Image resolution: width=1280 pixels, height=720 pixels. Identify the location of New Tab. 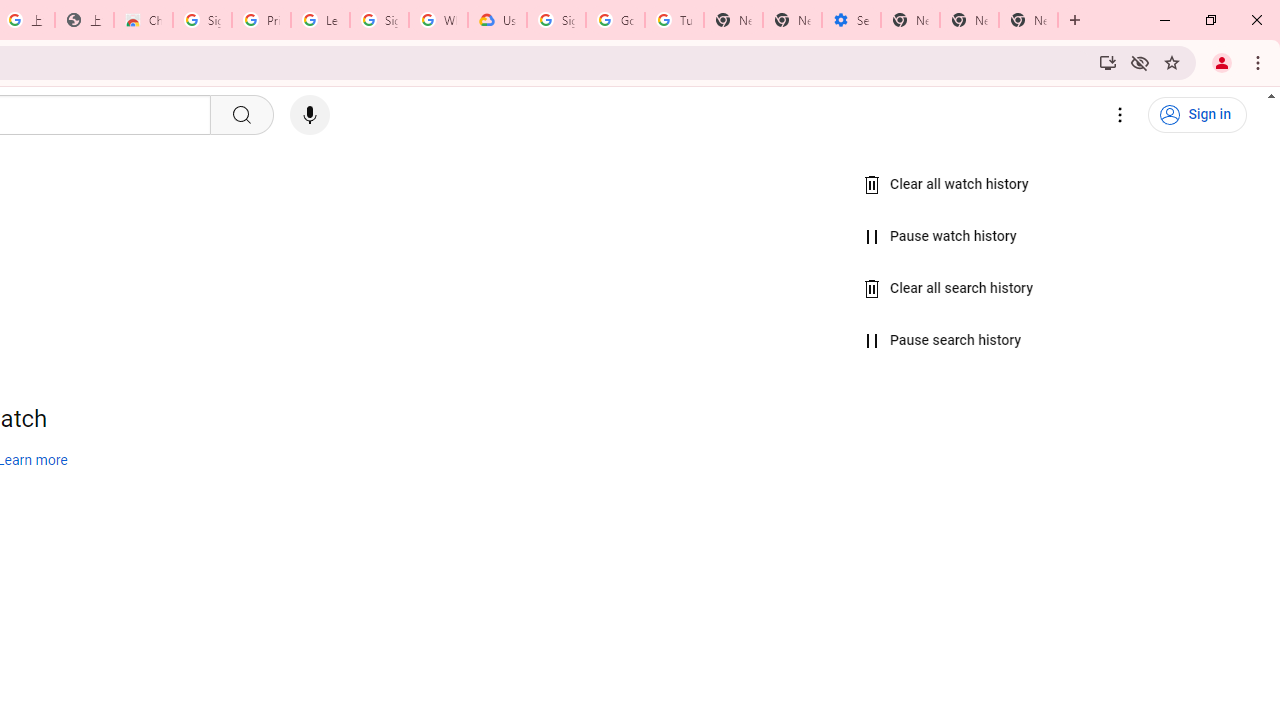
(910, 20).